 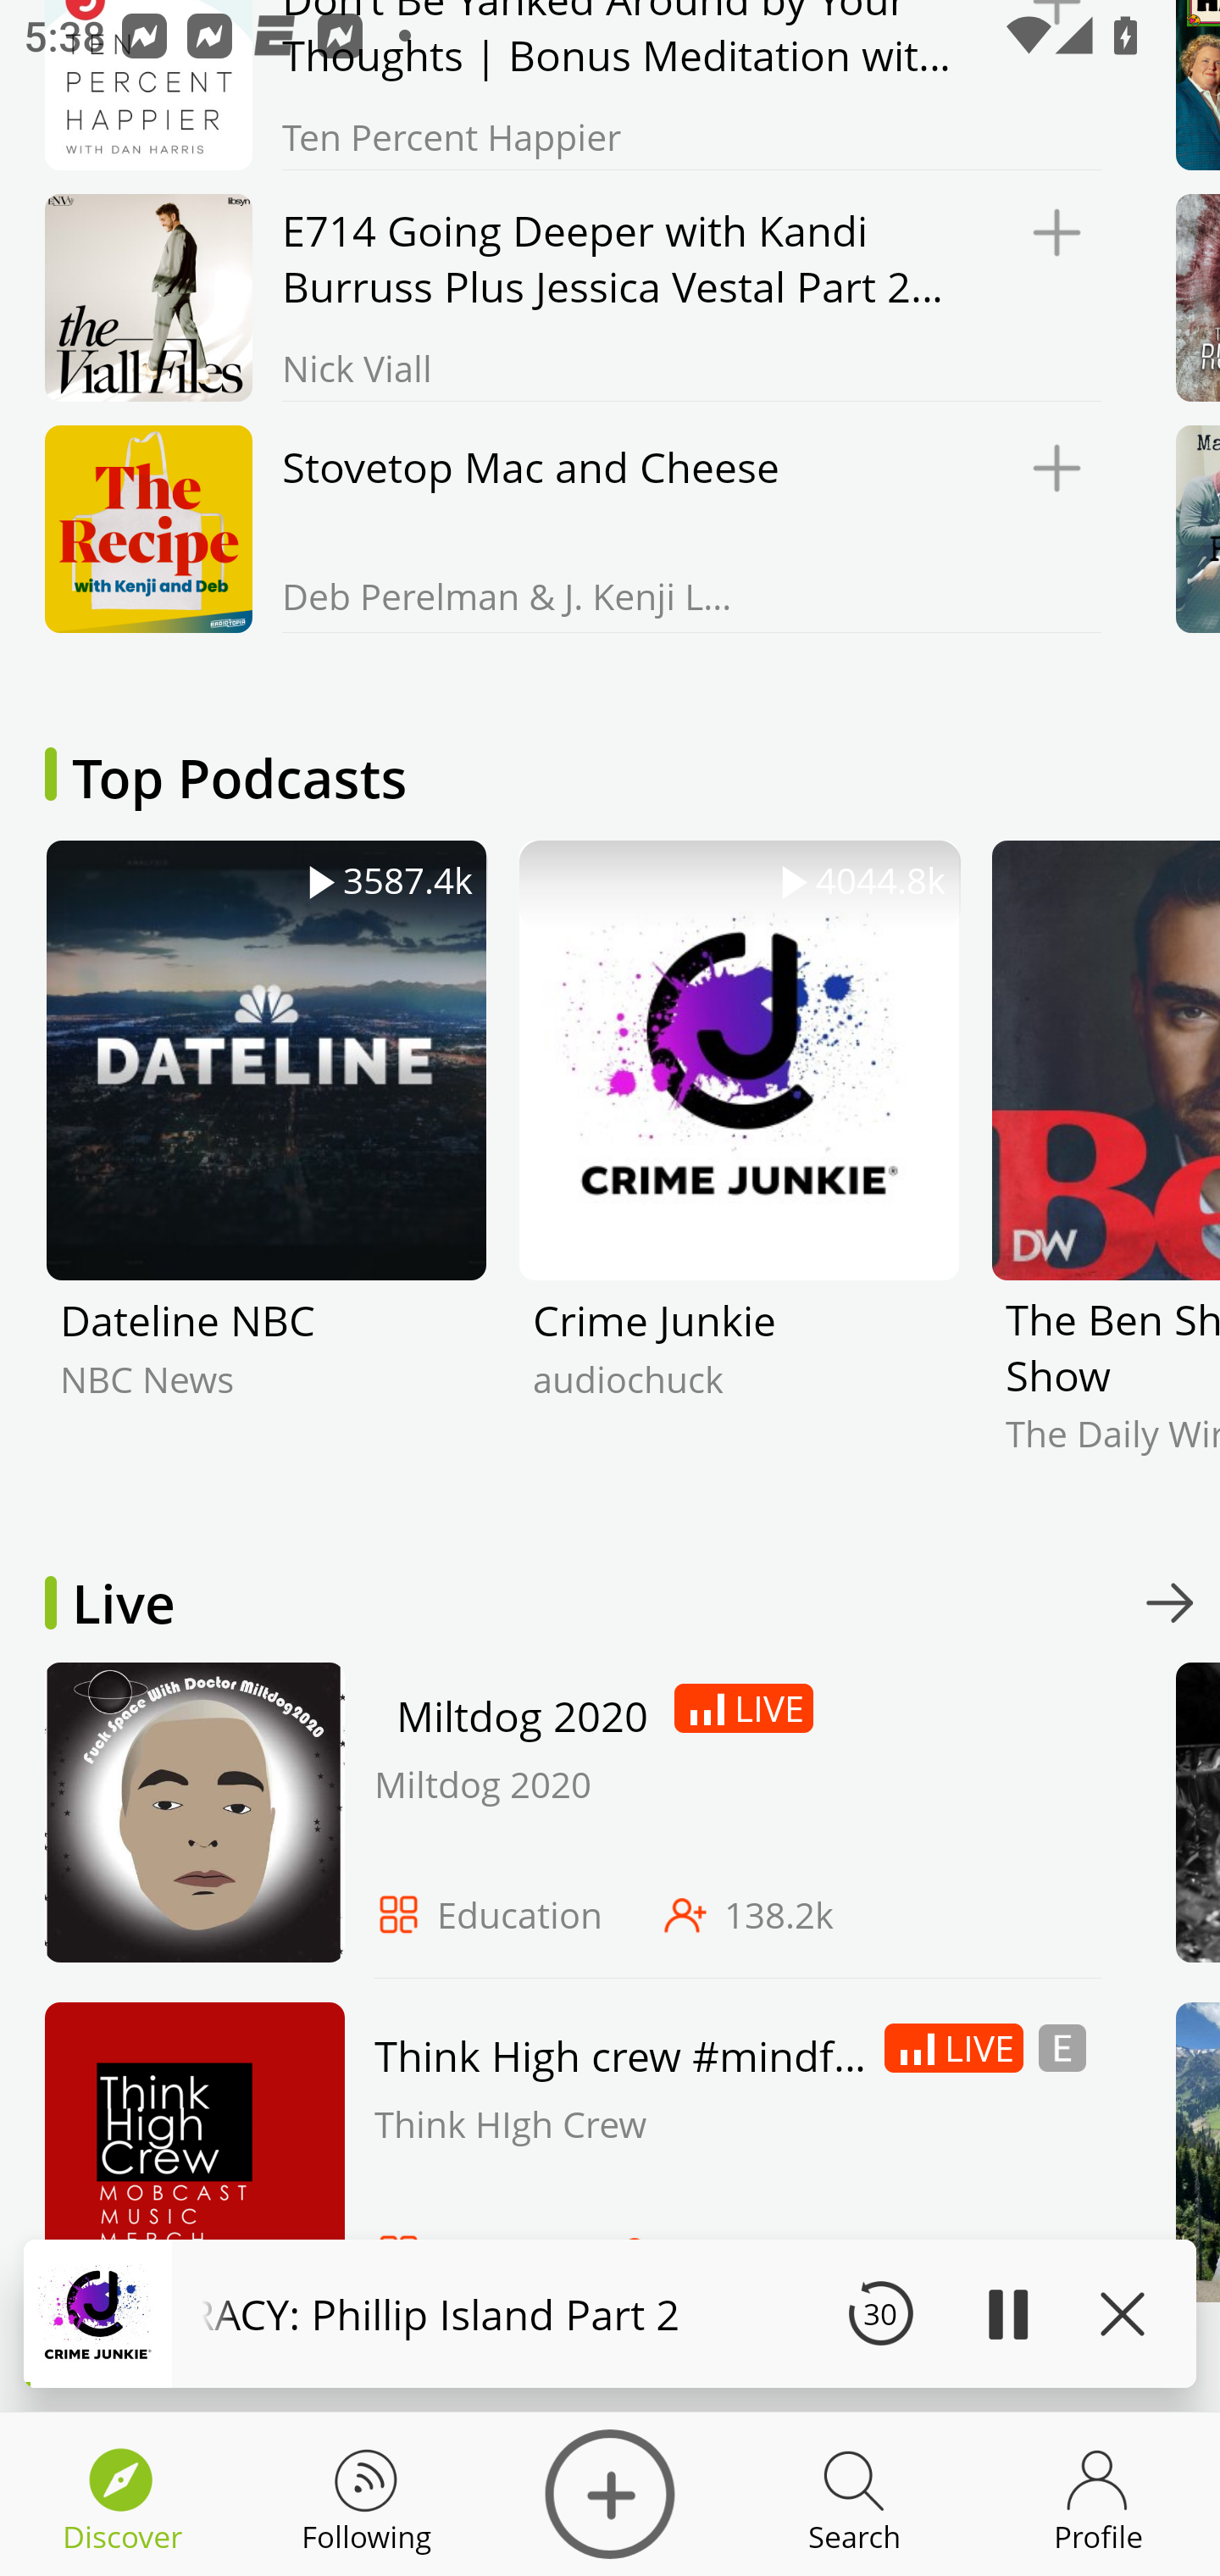 What do you see at coordinates (1098, 2495) in the screenshot?
I see `Discover Profile` at bounding box center [1098, 2495].